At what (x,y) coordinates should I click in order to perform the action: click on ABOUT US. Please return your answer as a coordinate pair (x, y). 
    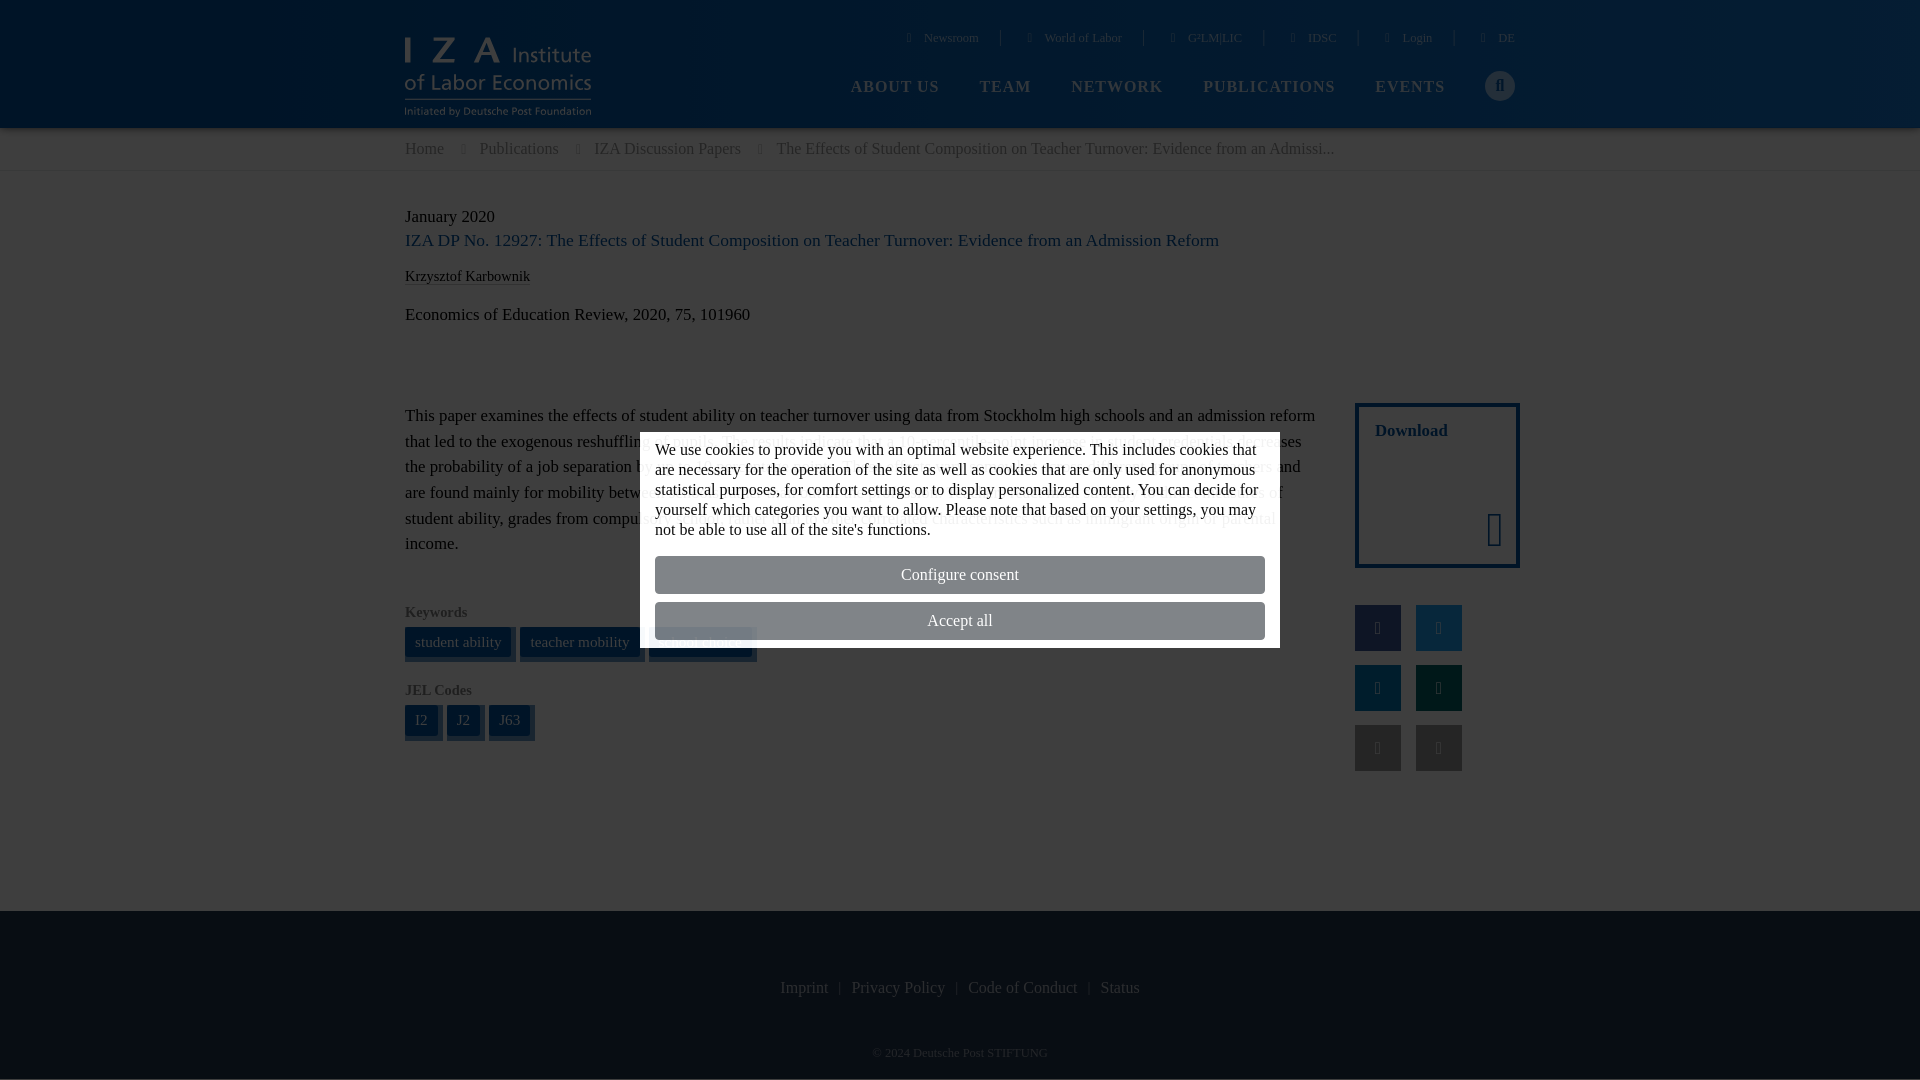
    Looking at the image, I should click on (895, 87).